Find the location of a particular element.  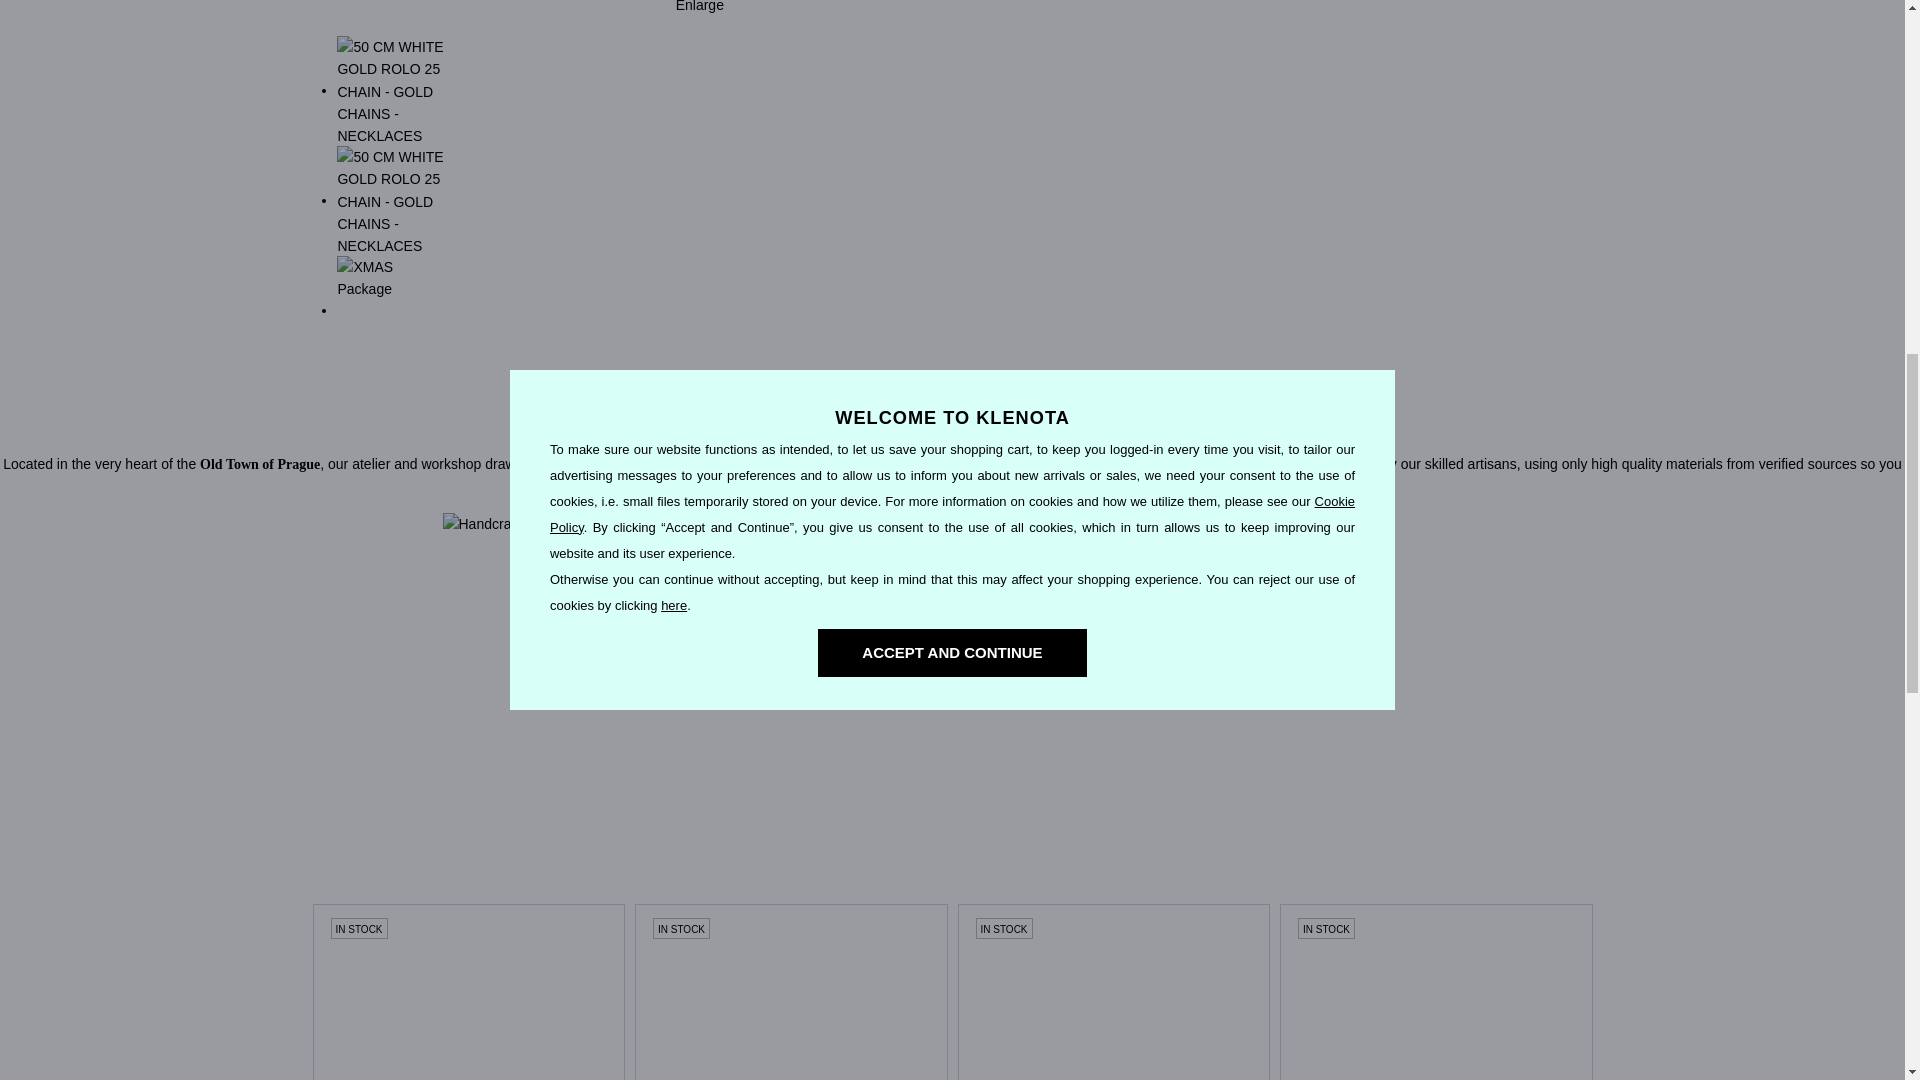

50 cm Gold Rolo Chain is located at coordinates (1436, 992).